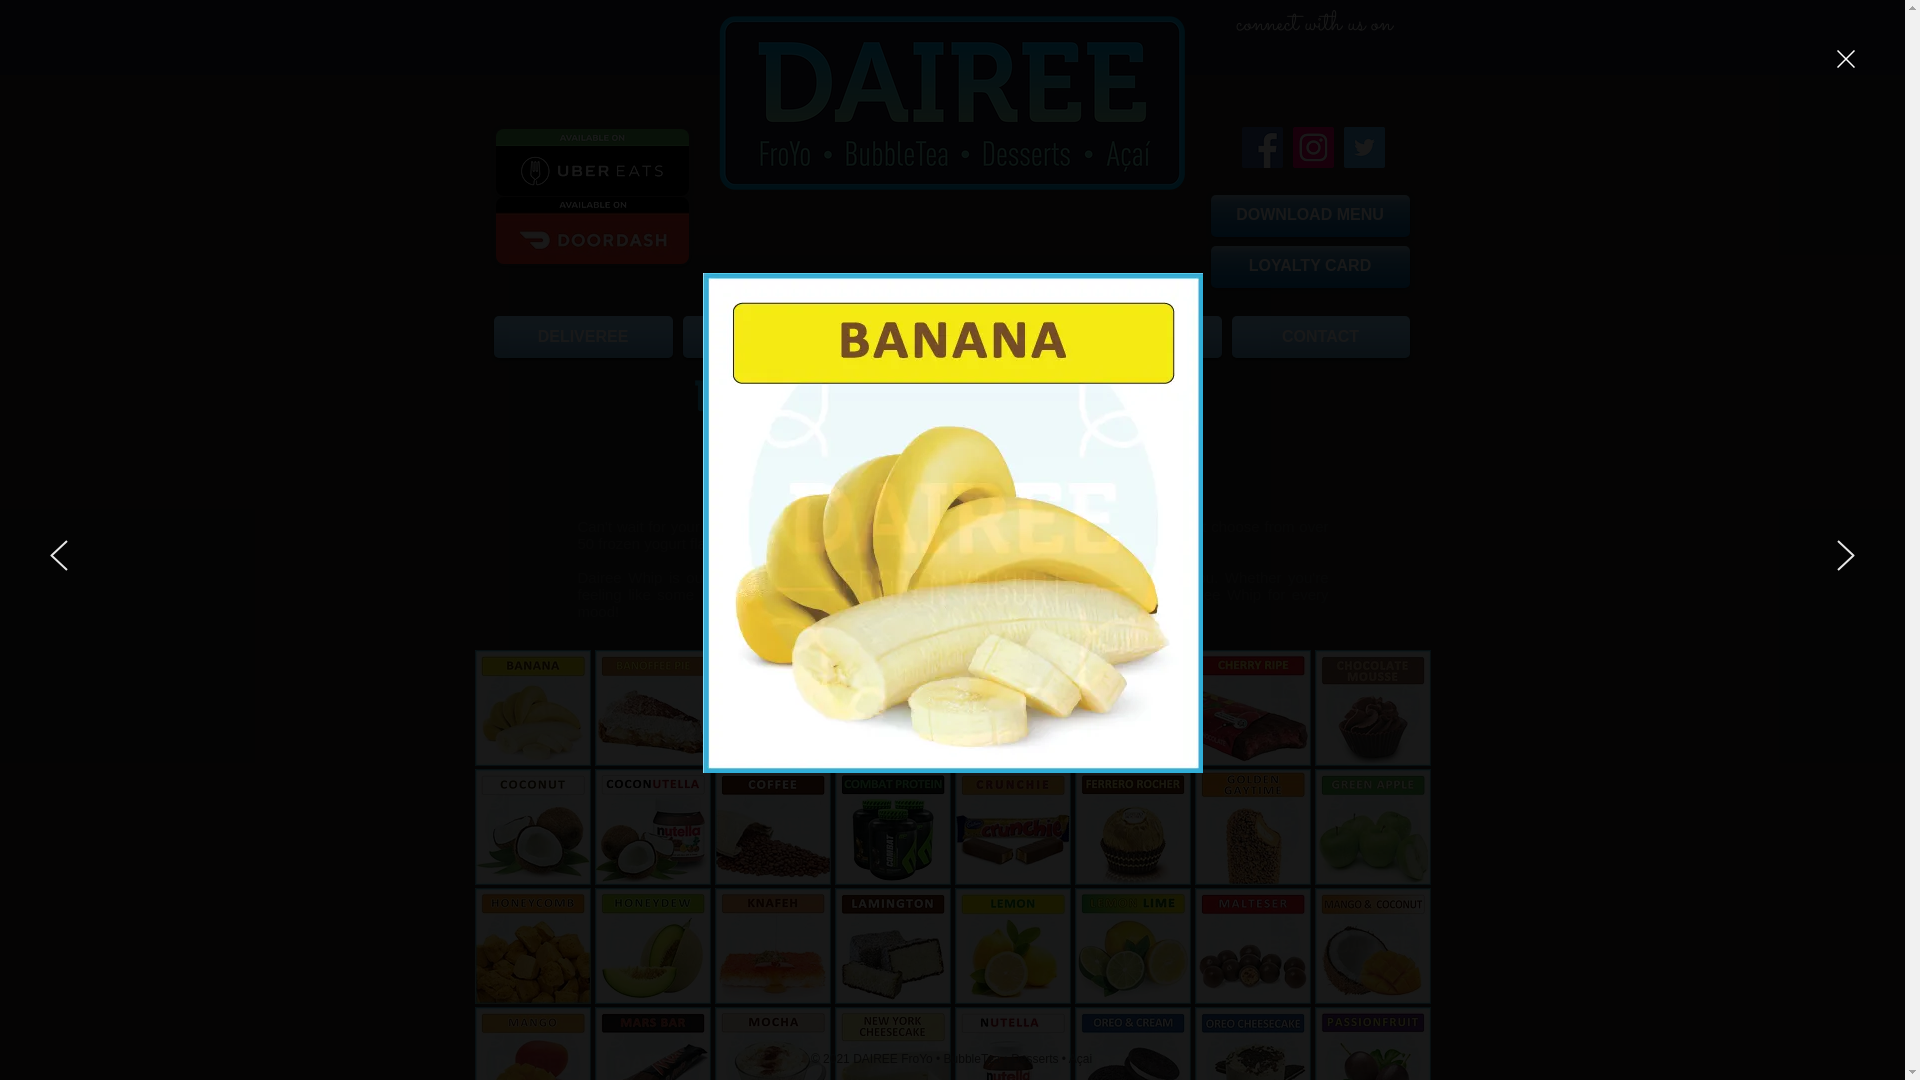  What do you see at coordinates (1136, 337) in the screenshot?
I see `JOBS` at bounding box center [1136, 337].